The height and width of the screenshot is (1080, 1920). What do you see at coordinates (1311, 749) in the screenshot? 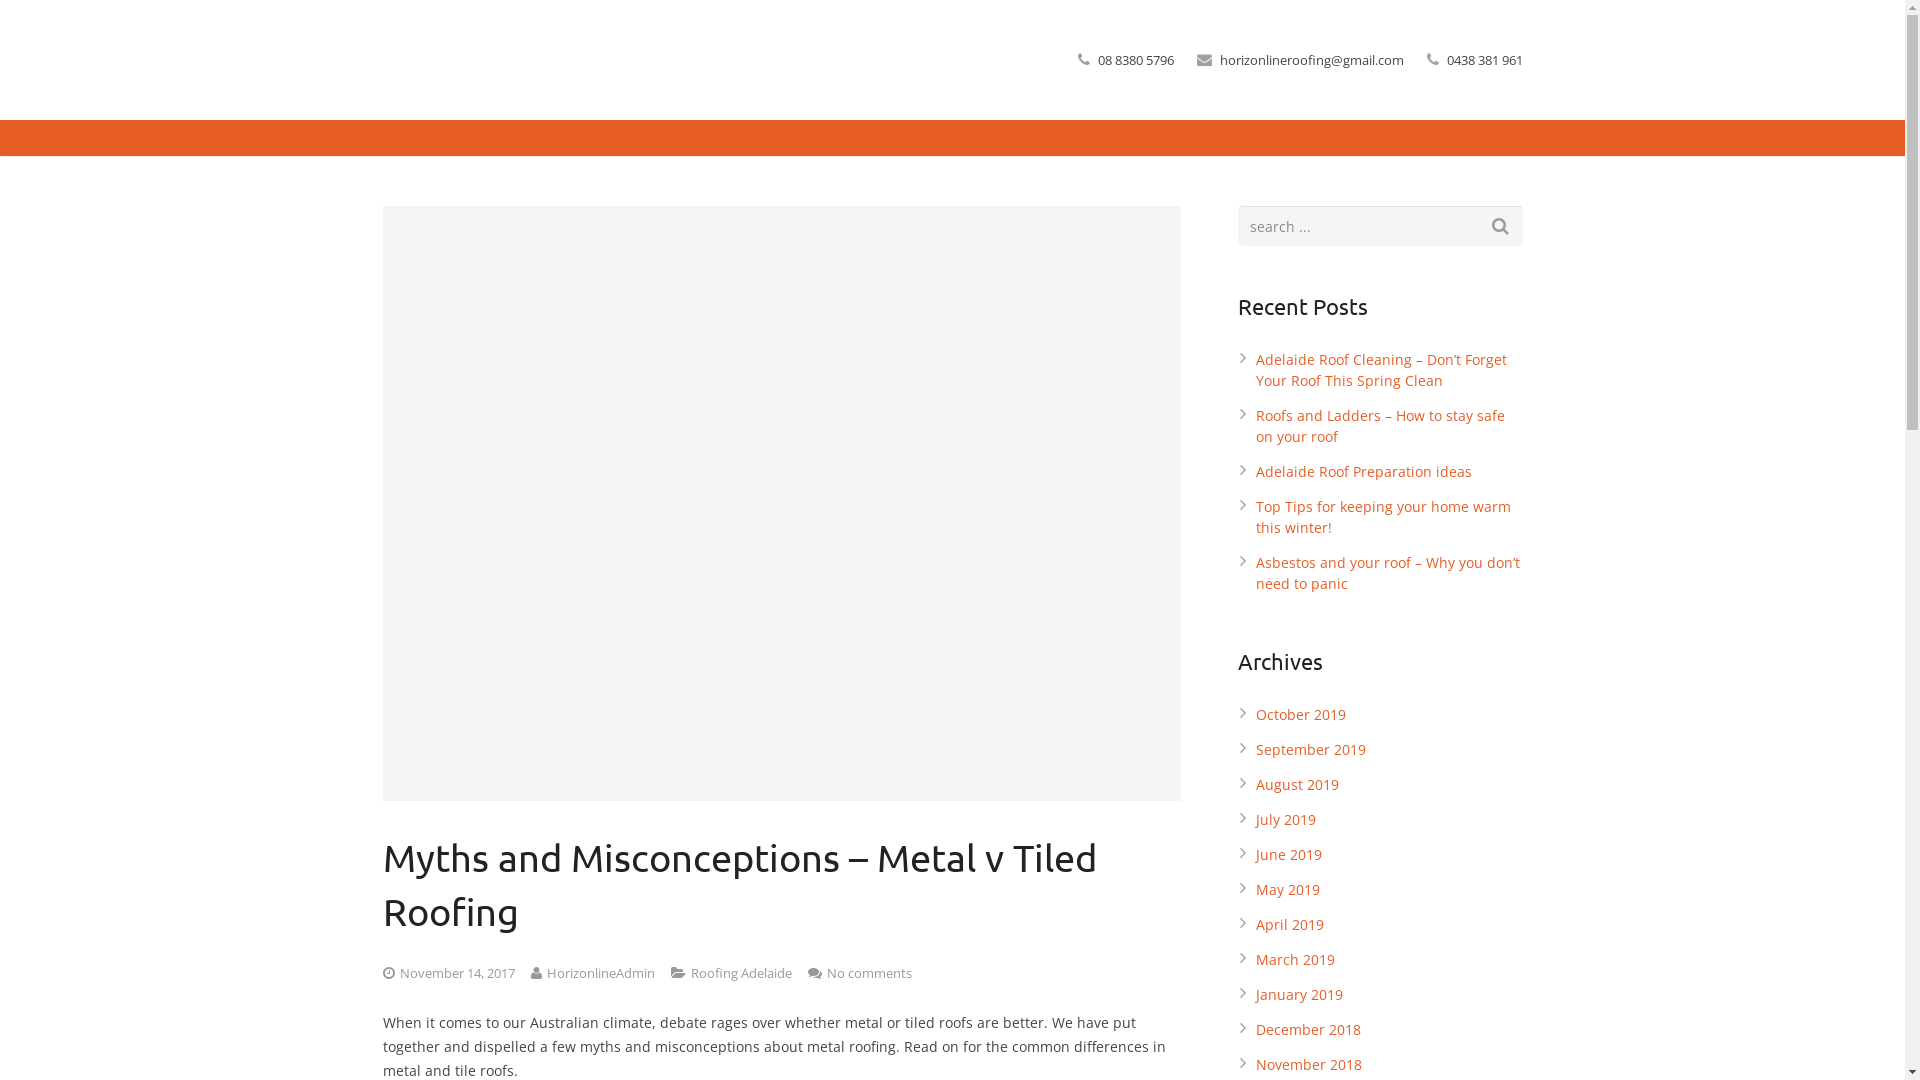
I see `September 2019` at bounding box center [1311, 749].